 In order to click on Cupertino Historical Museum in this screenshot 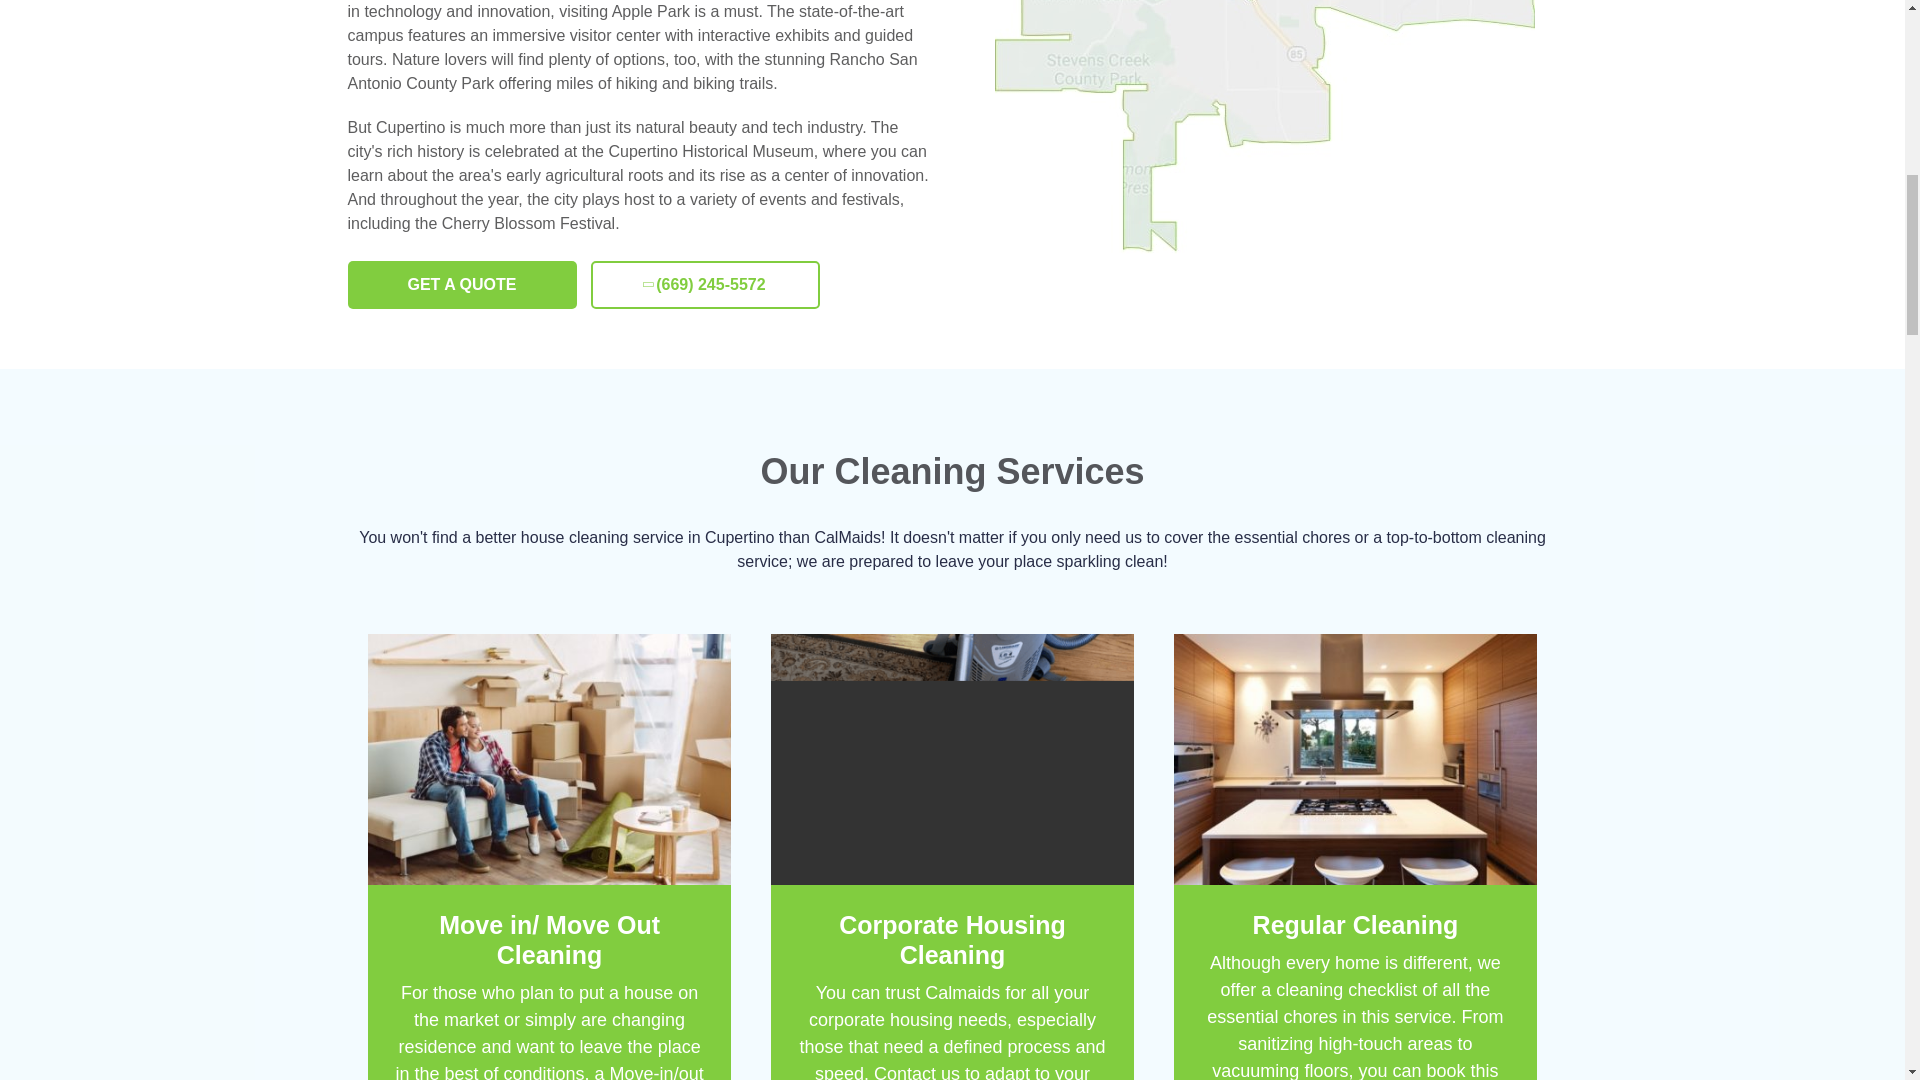, I will do `click(710, 150)`.